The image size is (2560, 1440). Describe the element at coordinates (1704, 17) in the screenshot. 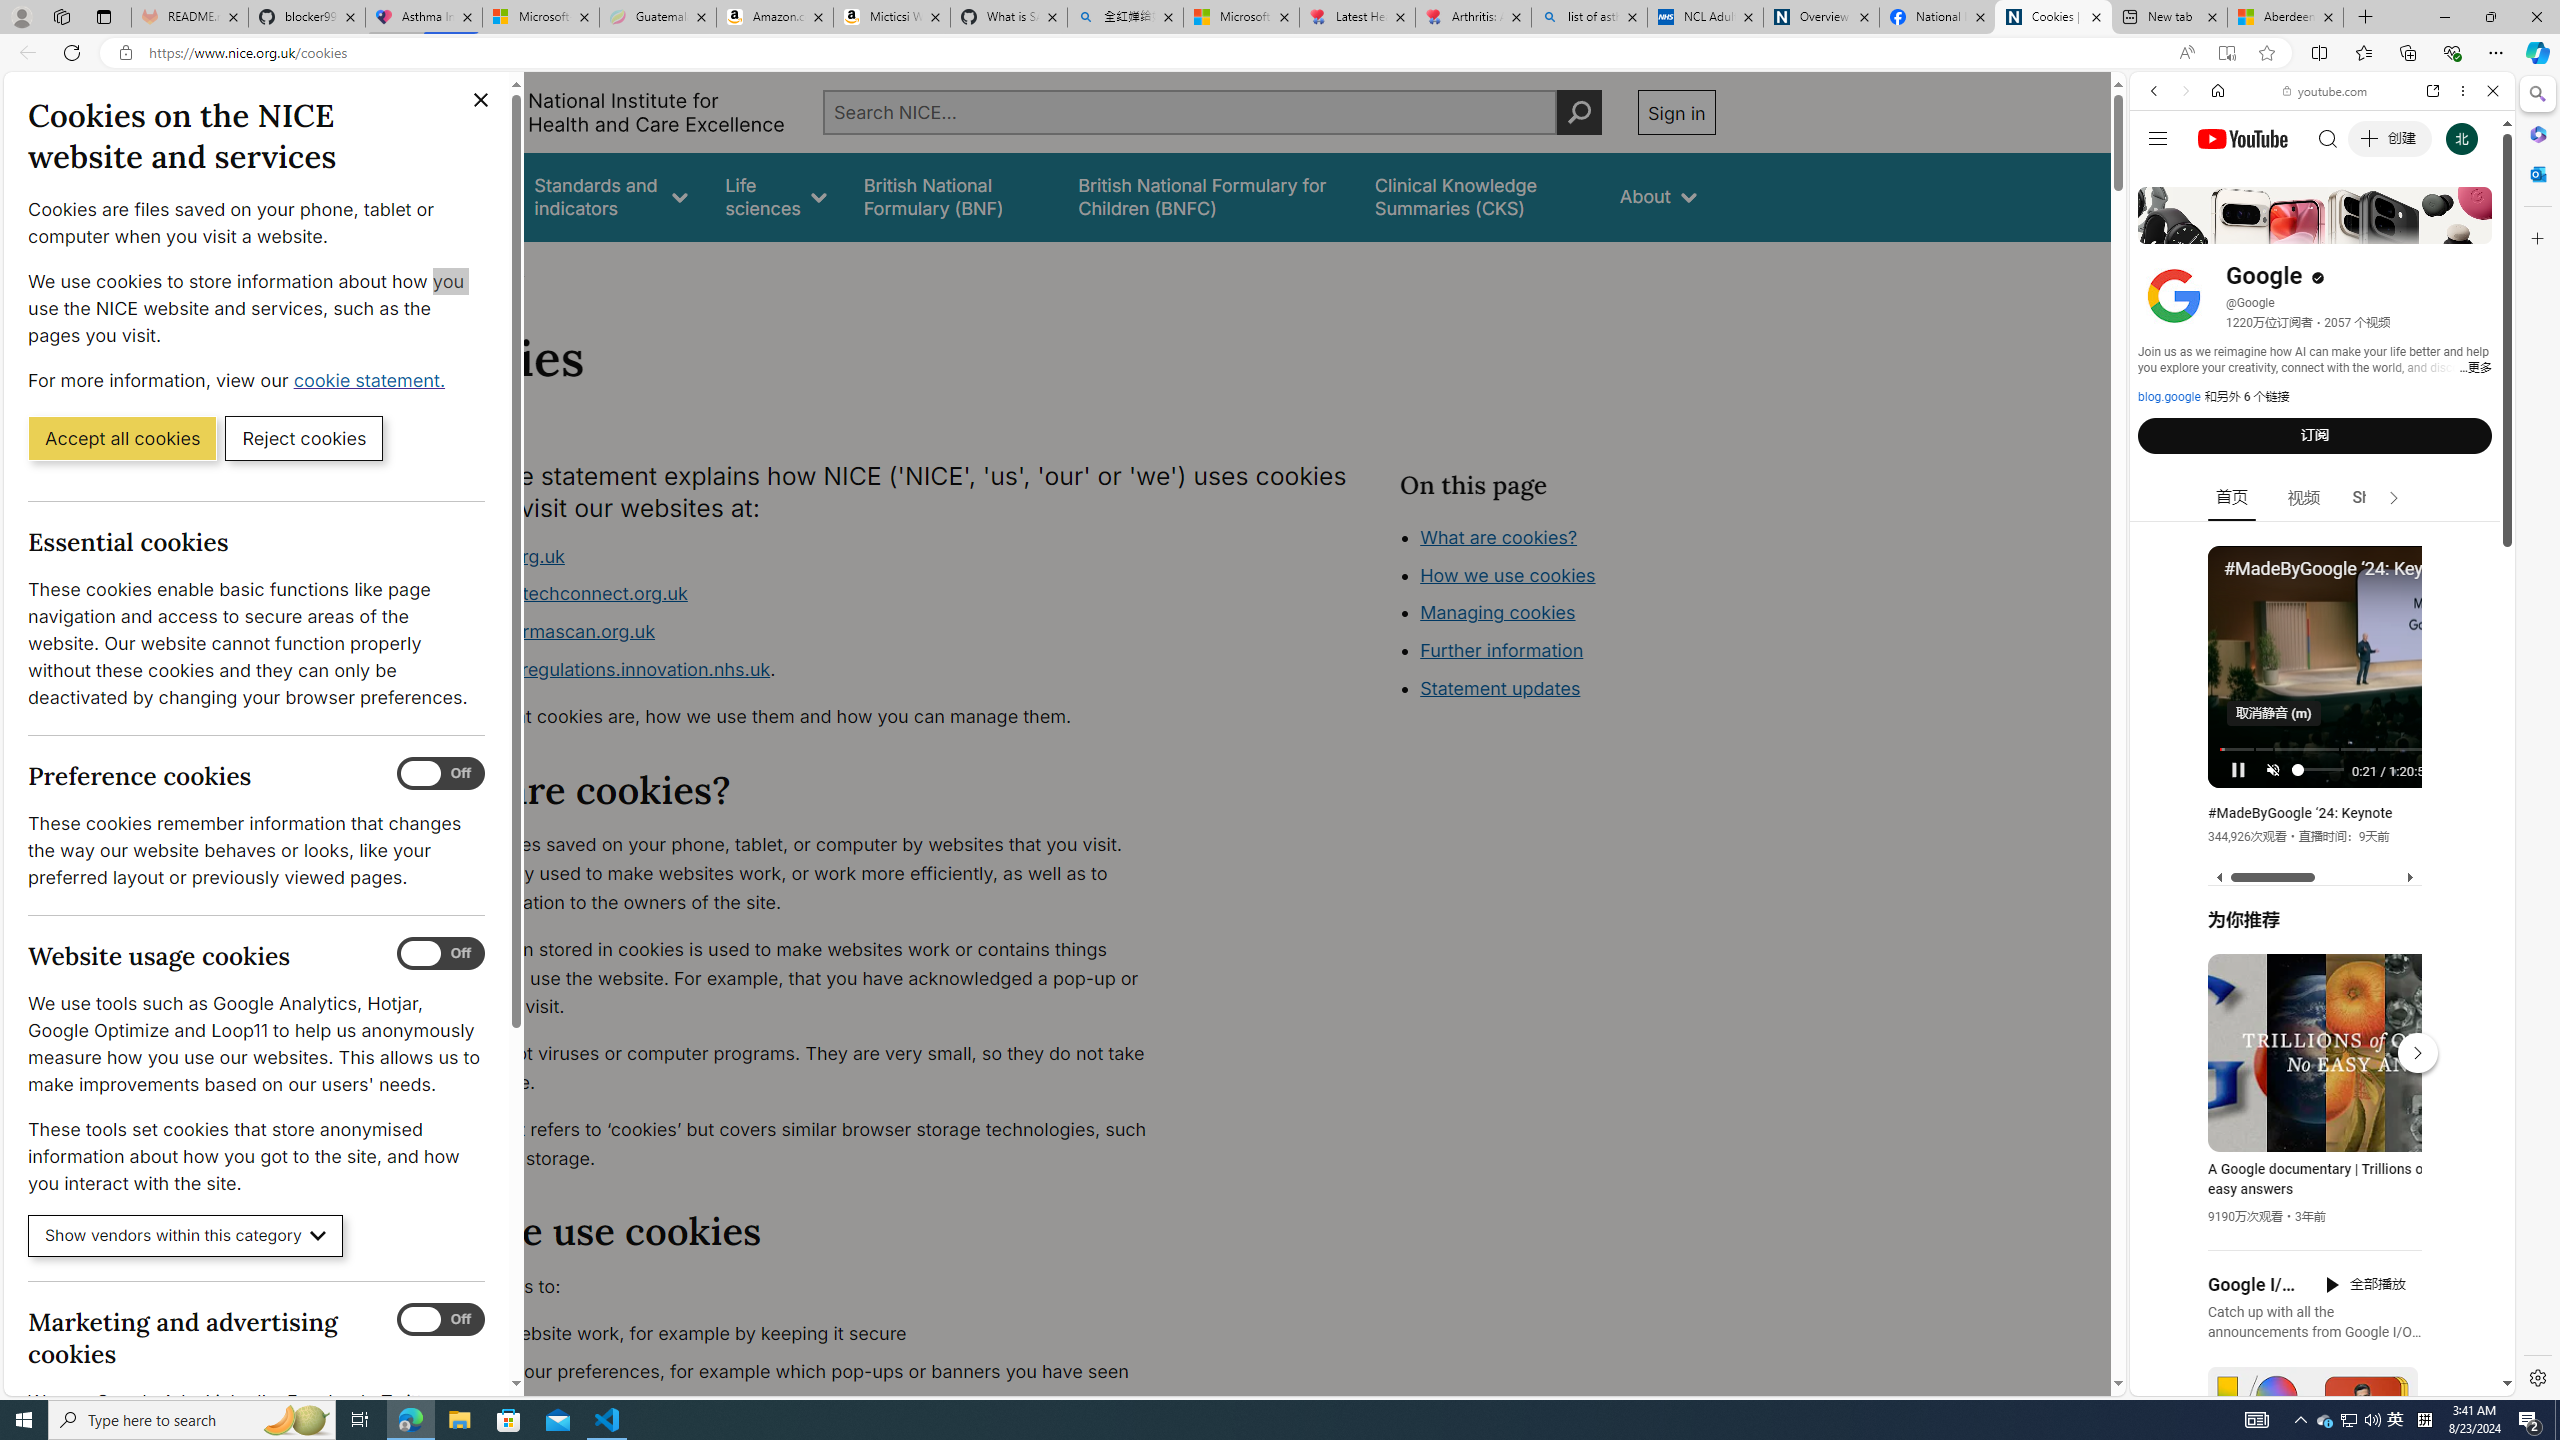

I see `NCL Adult Asthma Inhaler Choice Guideline` at that location.